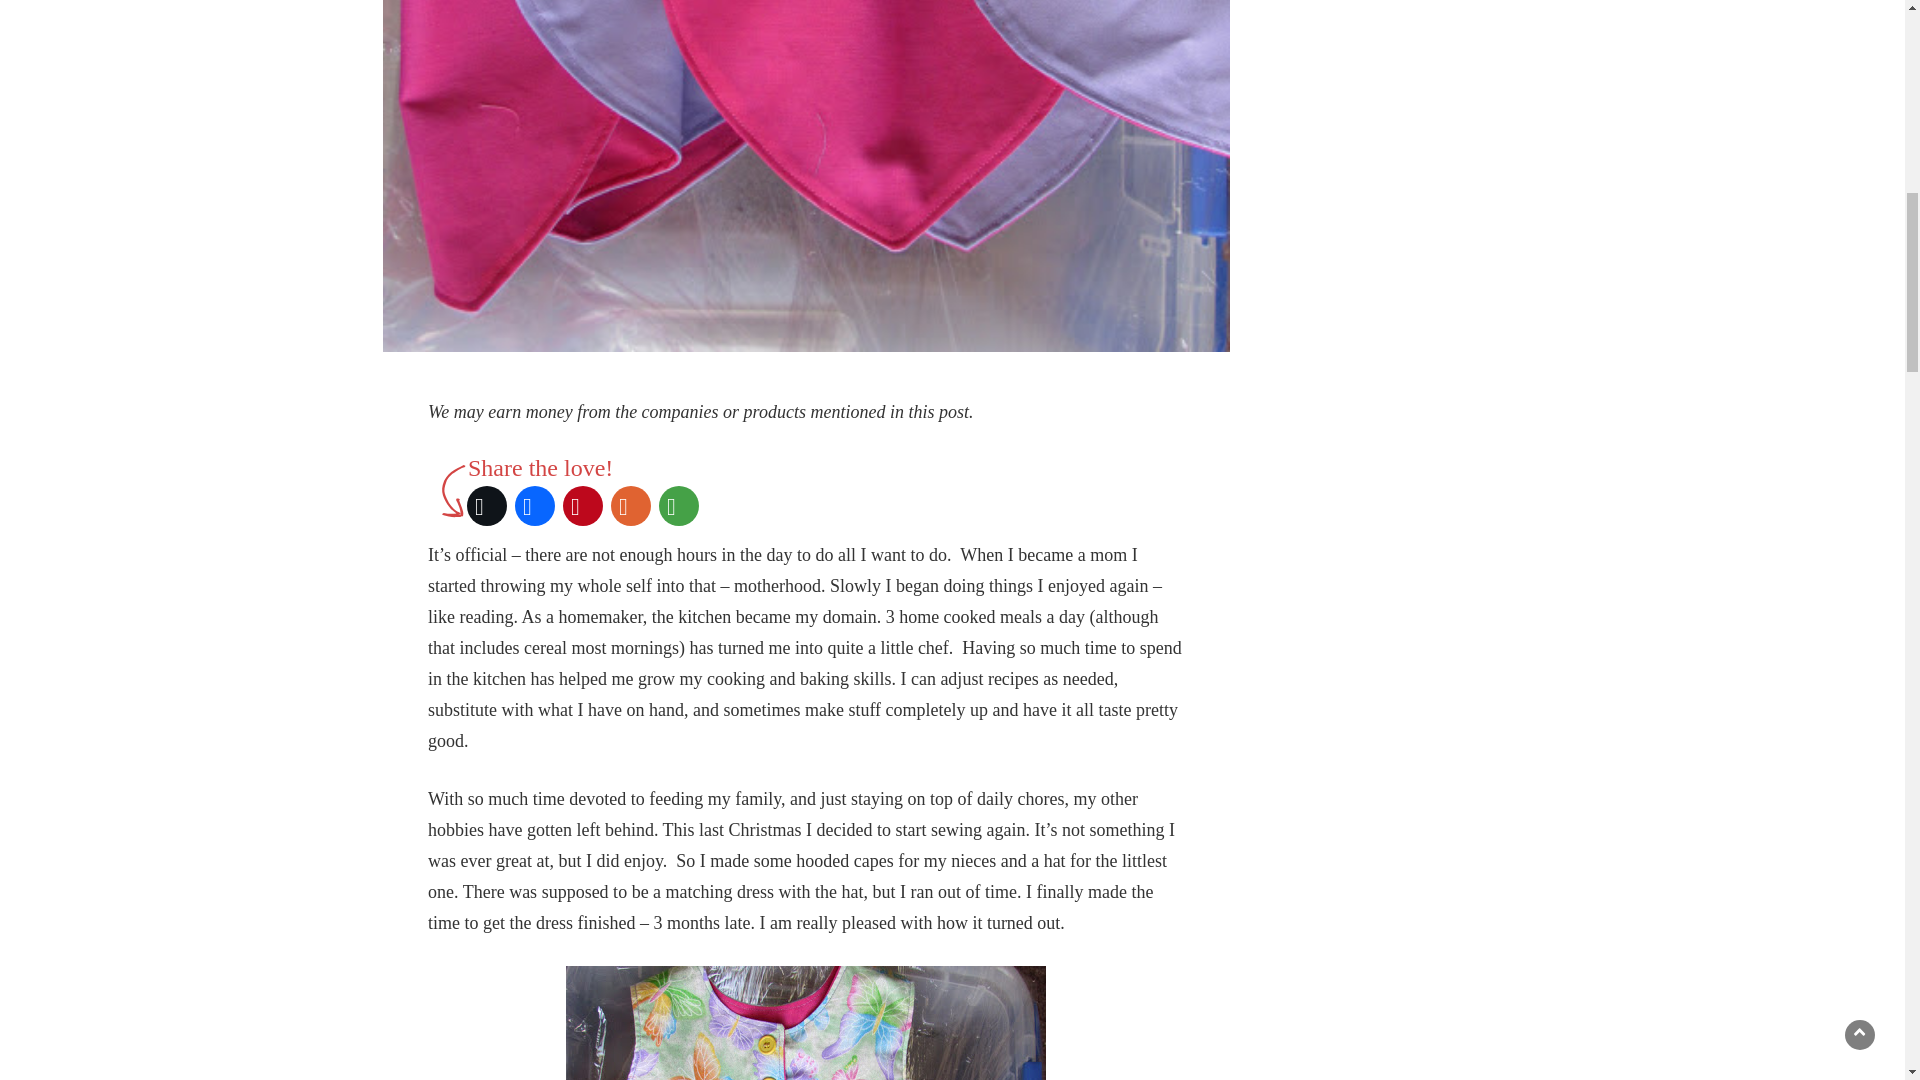  What do you see at coordinates (582, 506) in the screenshot?
I see `Pinterest` at bounding box center [582, 506].